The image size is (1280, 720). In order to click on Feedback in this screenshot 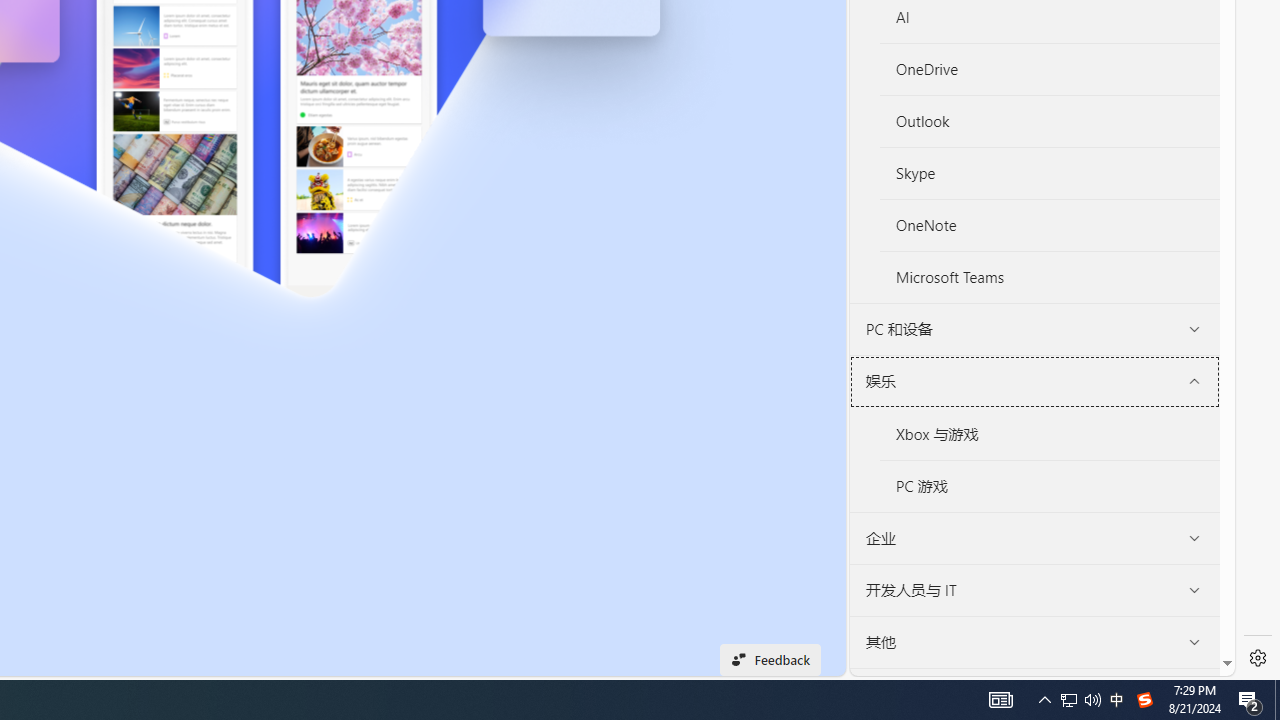, I will do `click(770, 660)`.